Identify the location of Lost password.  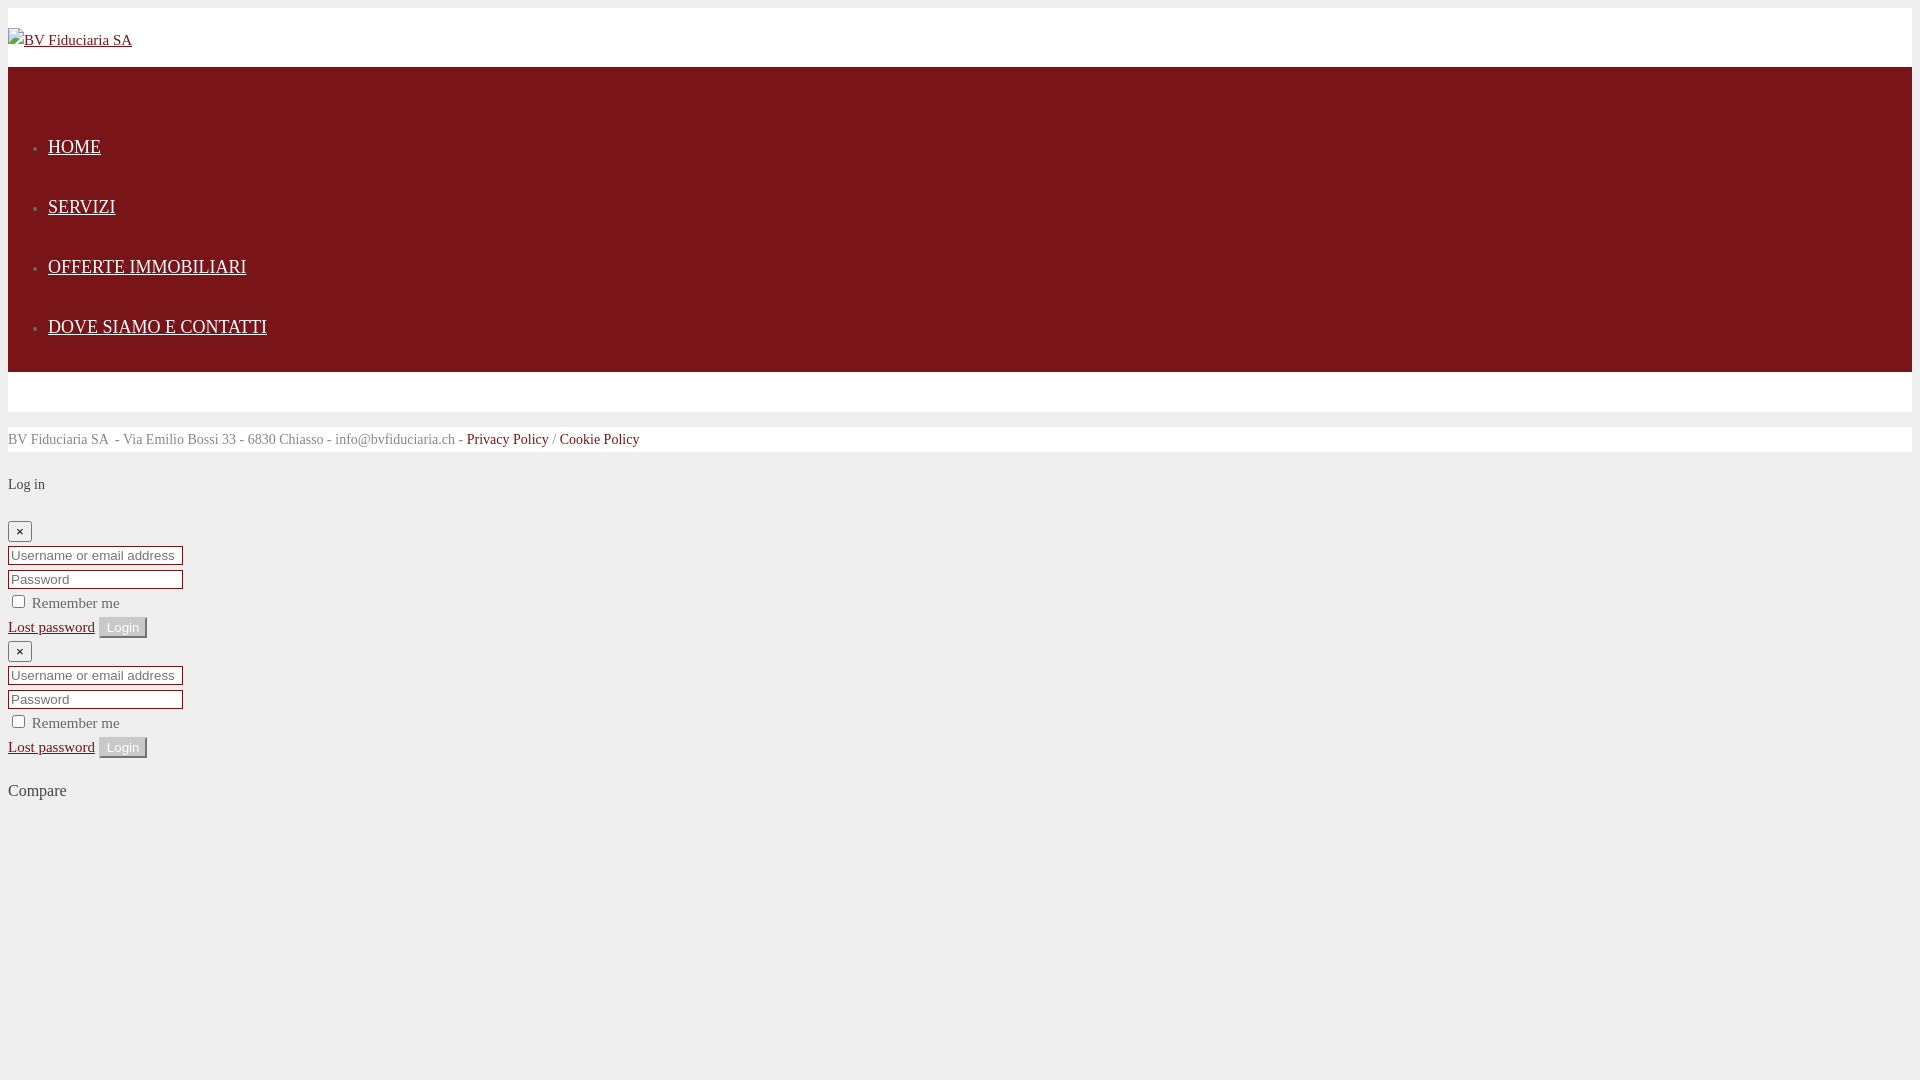
(52, 626).